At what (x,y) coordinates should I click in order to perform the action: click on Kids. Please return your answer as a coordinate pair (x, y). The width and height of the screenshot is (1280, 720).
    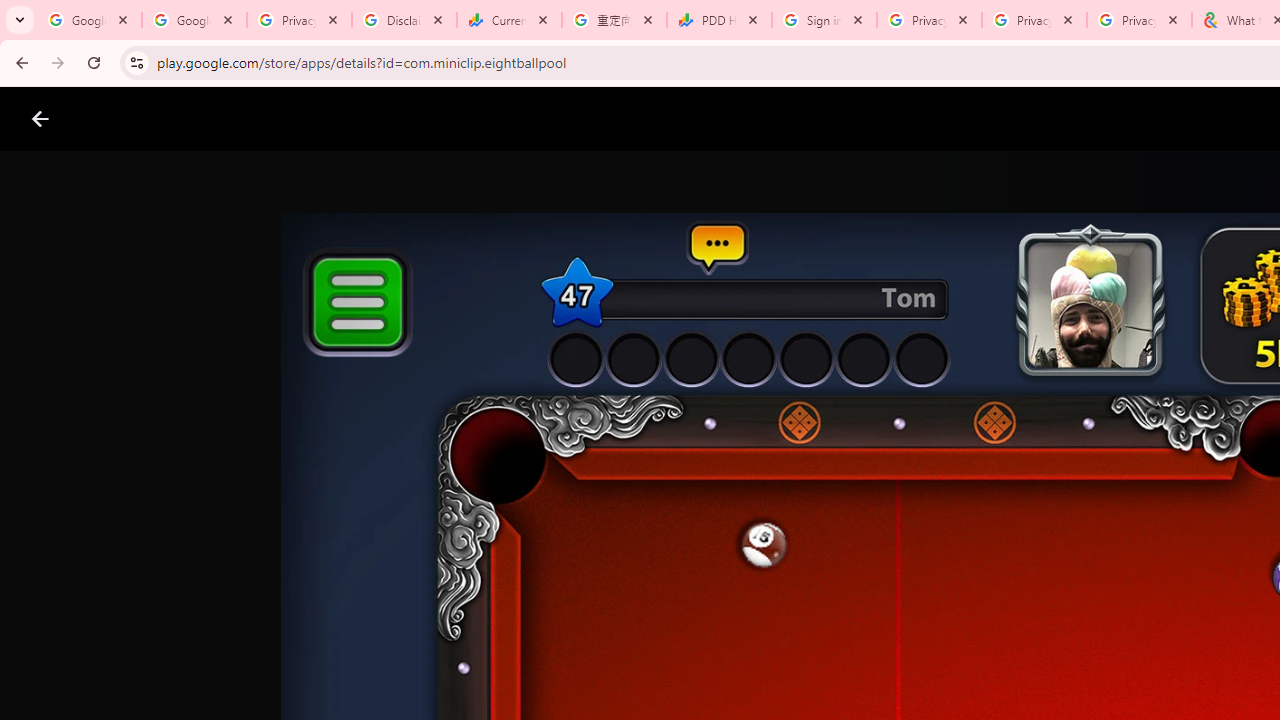
    Looking at the image, I should click on (386, 119).